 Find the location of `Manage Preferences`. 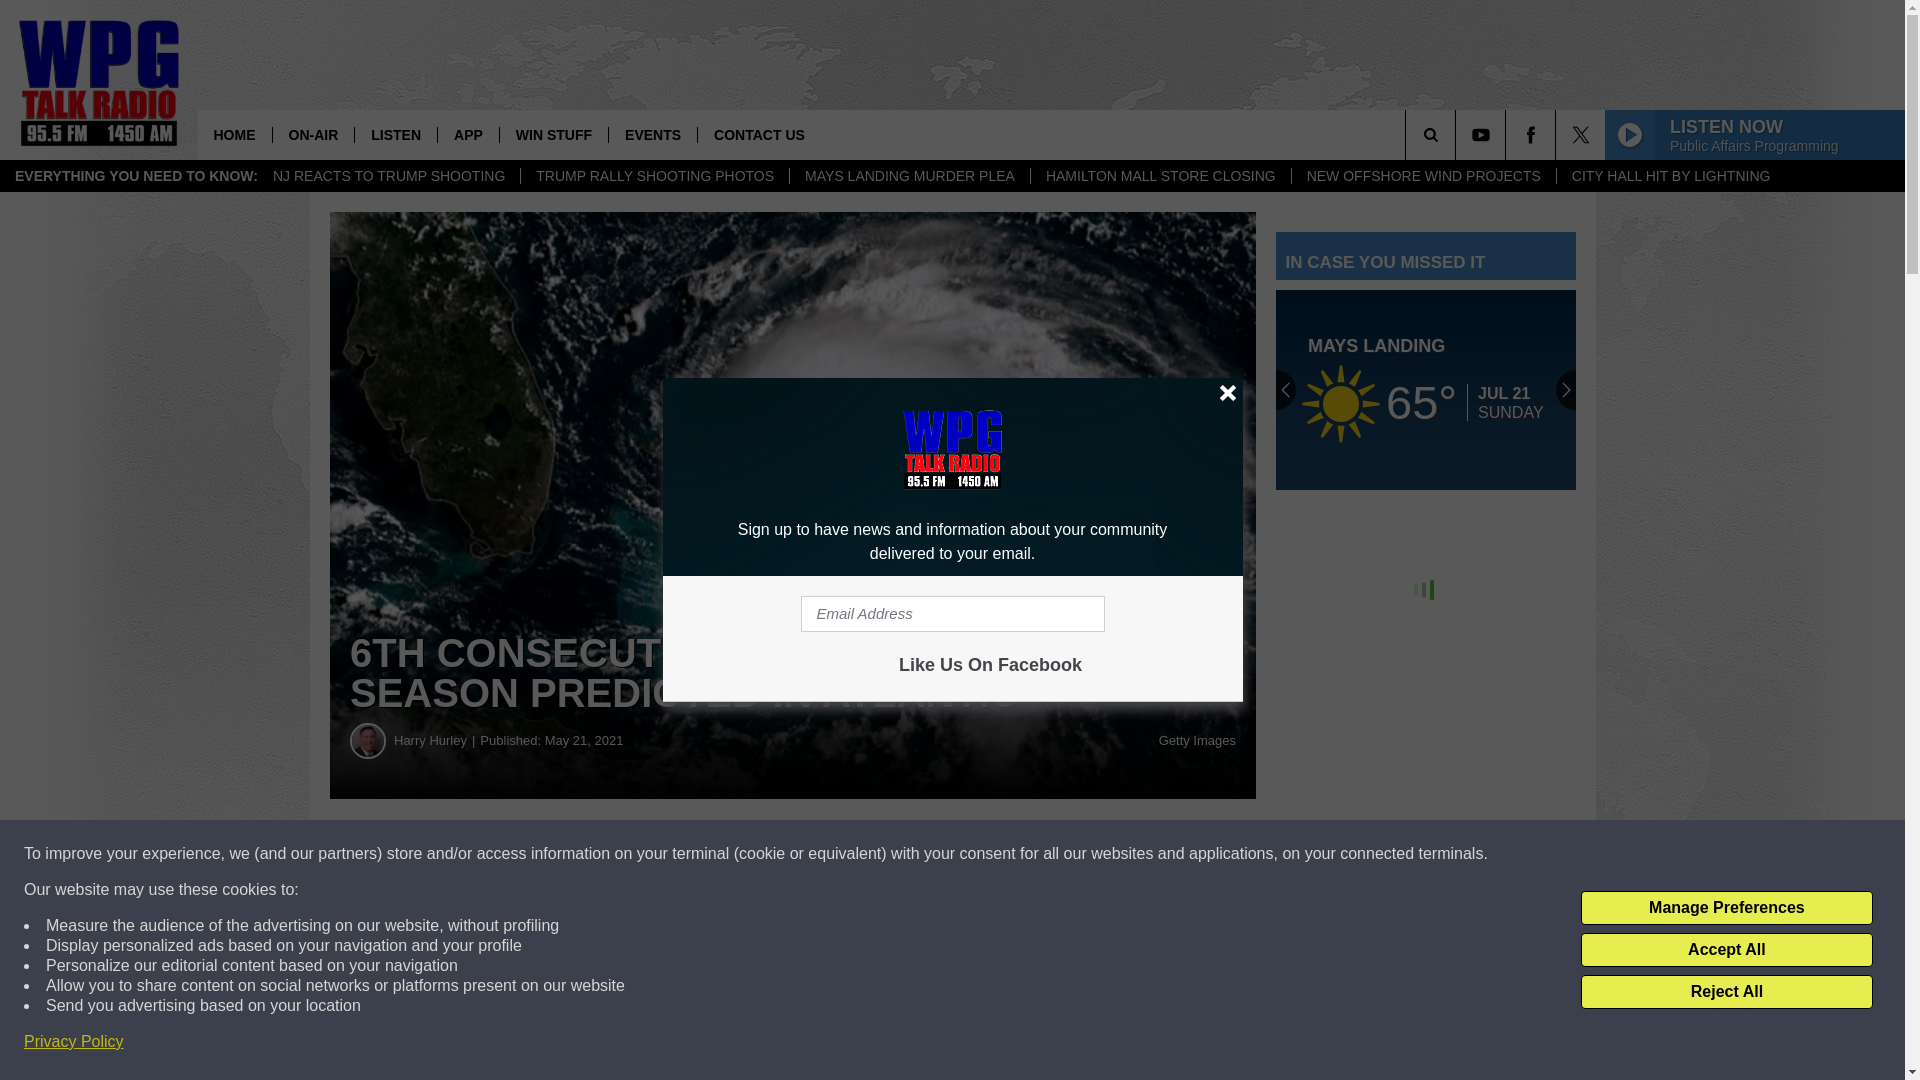

Manage Preferences is located at coordinates (1726, 908).